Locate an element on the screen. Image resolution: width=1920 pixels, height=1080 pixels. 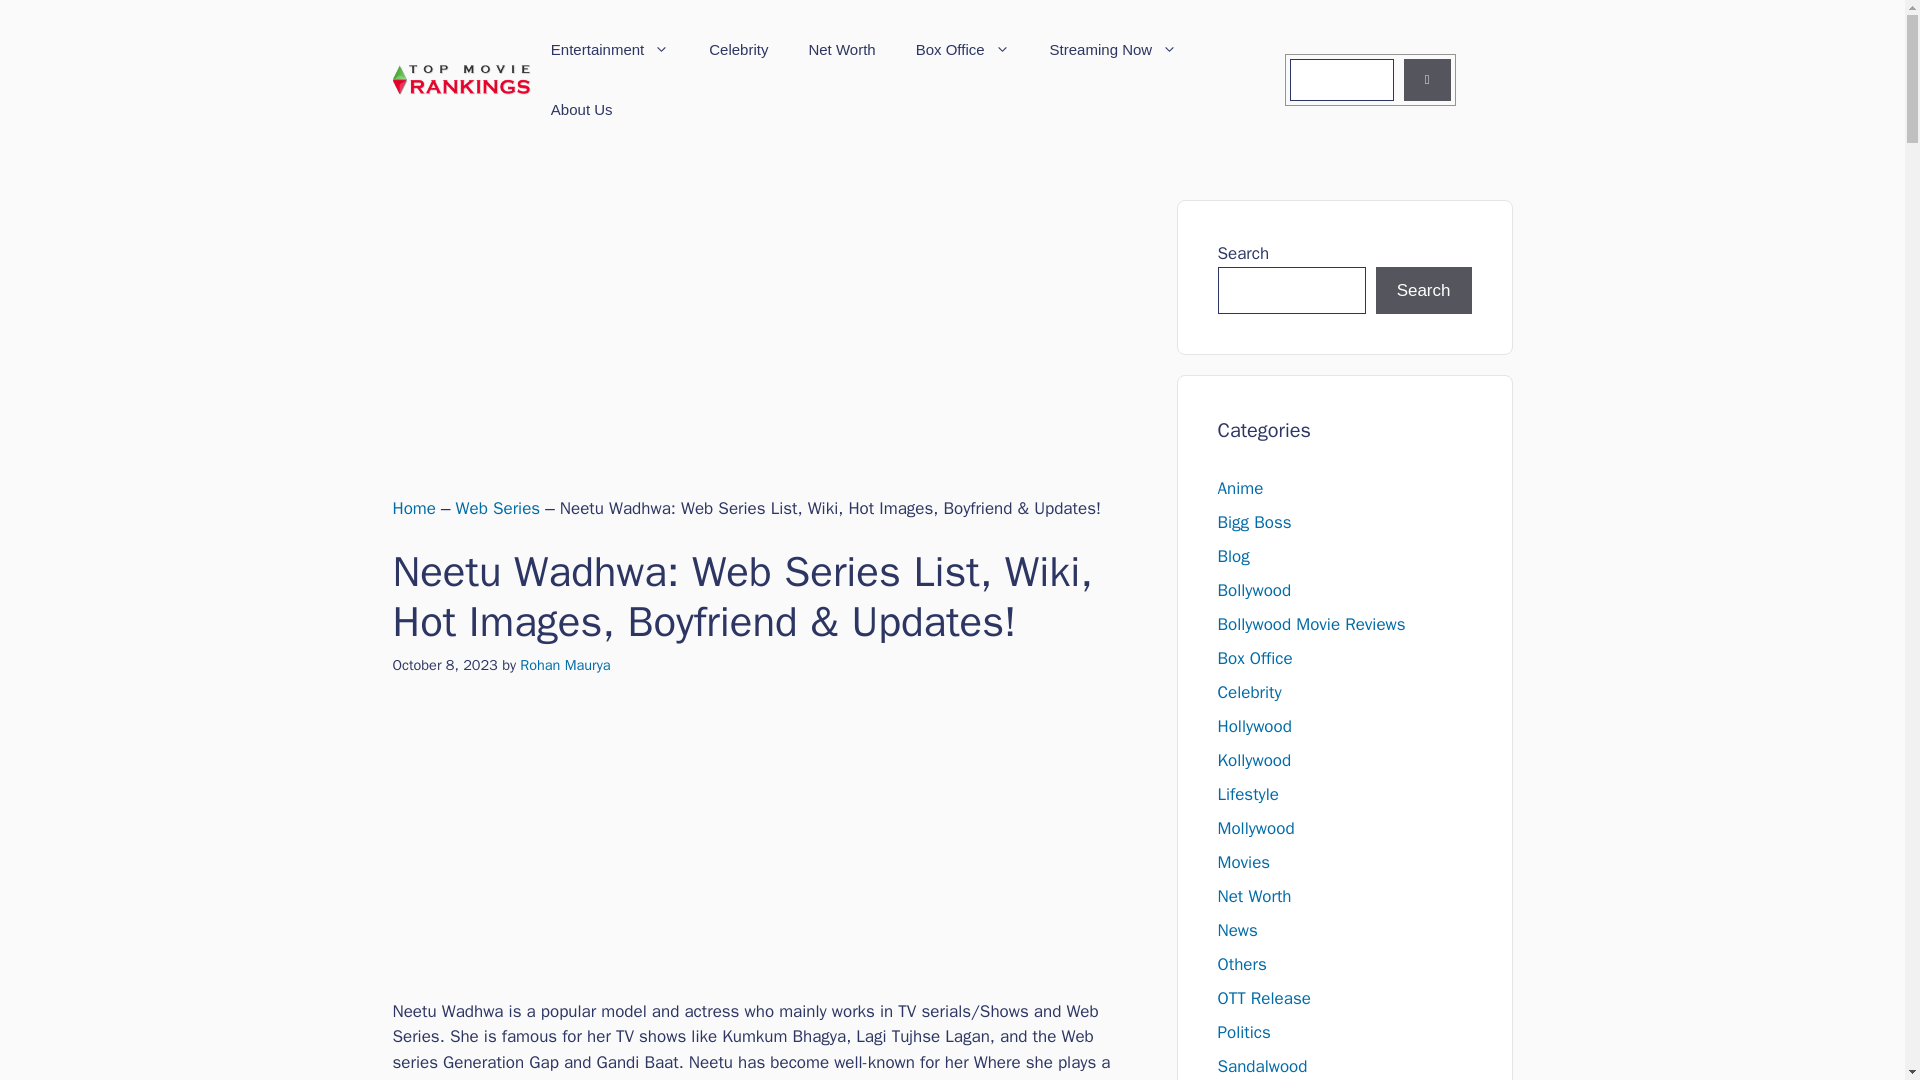
Entertainment is located at coordinates (610, 50).